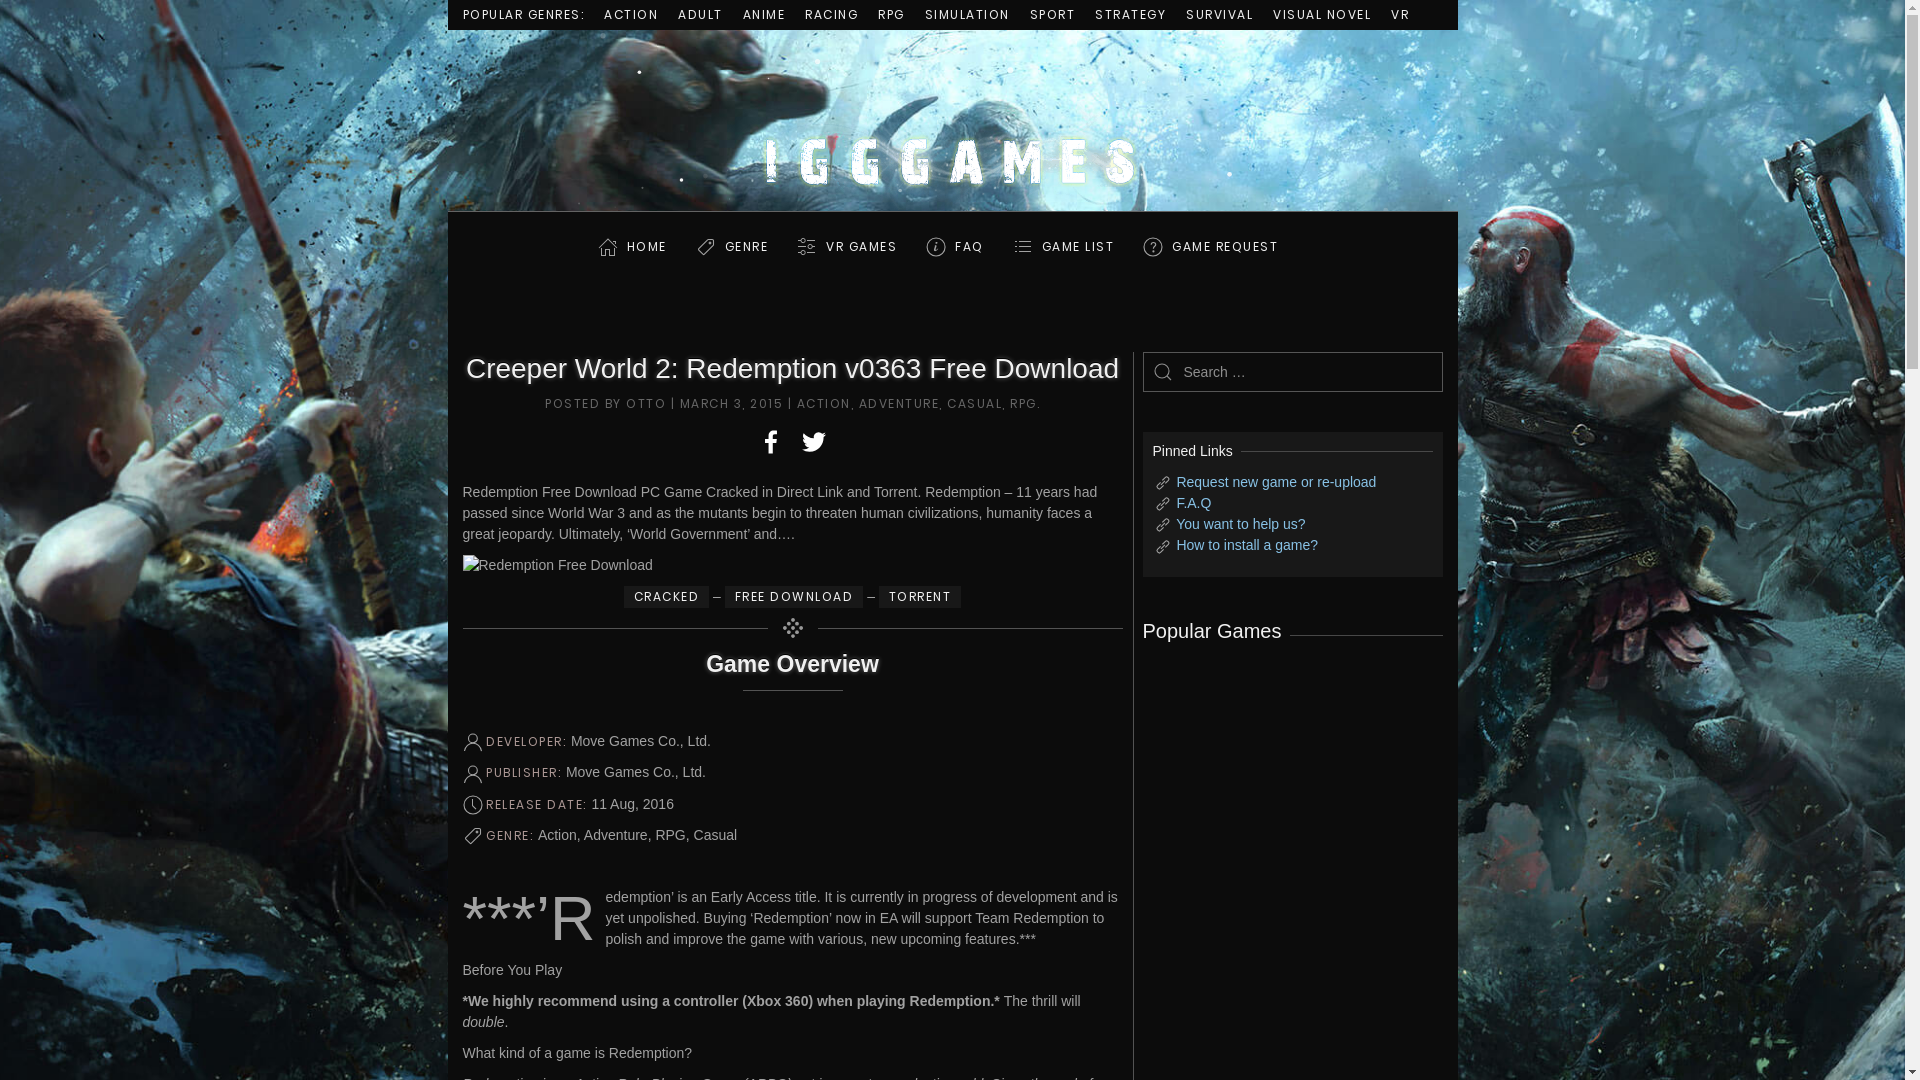 The width and height of the screenshot is (1920, 1080). Describe the element at coordinates (700, 15) in the screenshot. I see `ADULT` at that location.